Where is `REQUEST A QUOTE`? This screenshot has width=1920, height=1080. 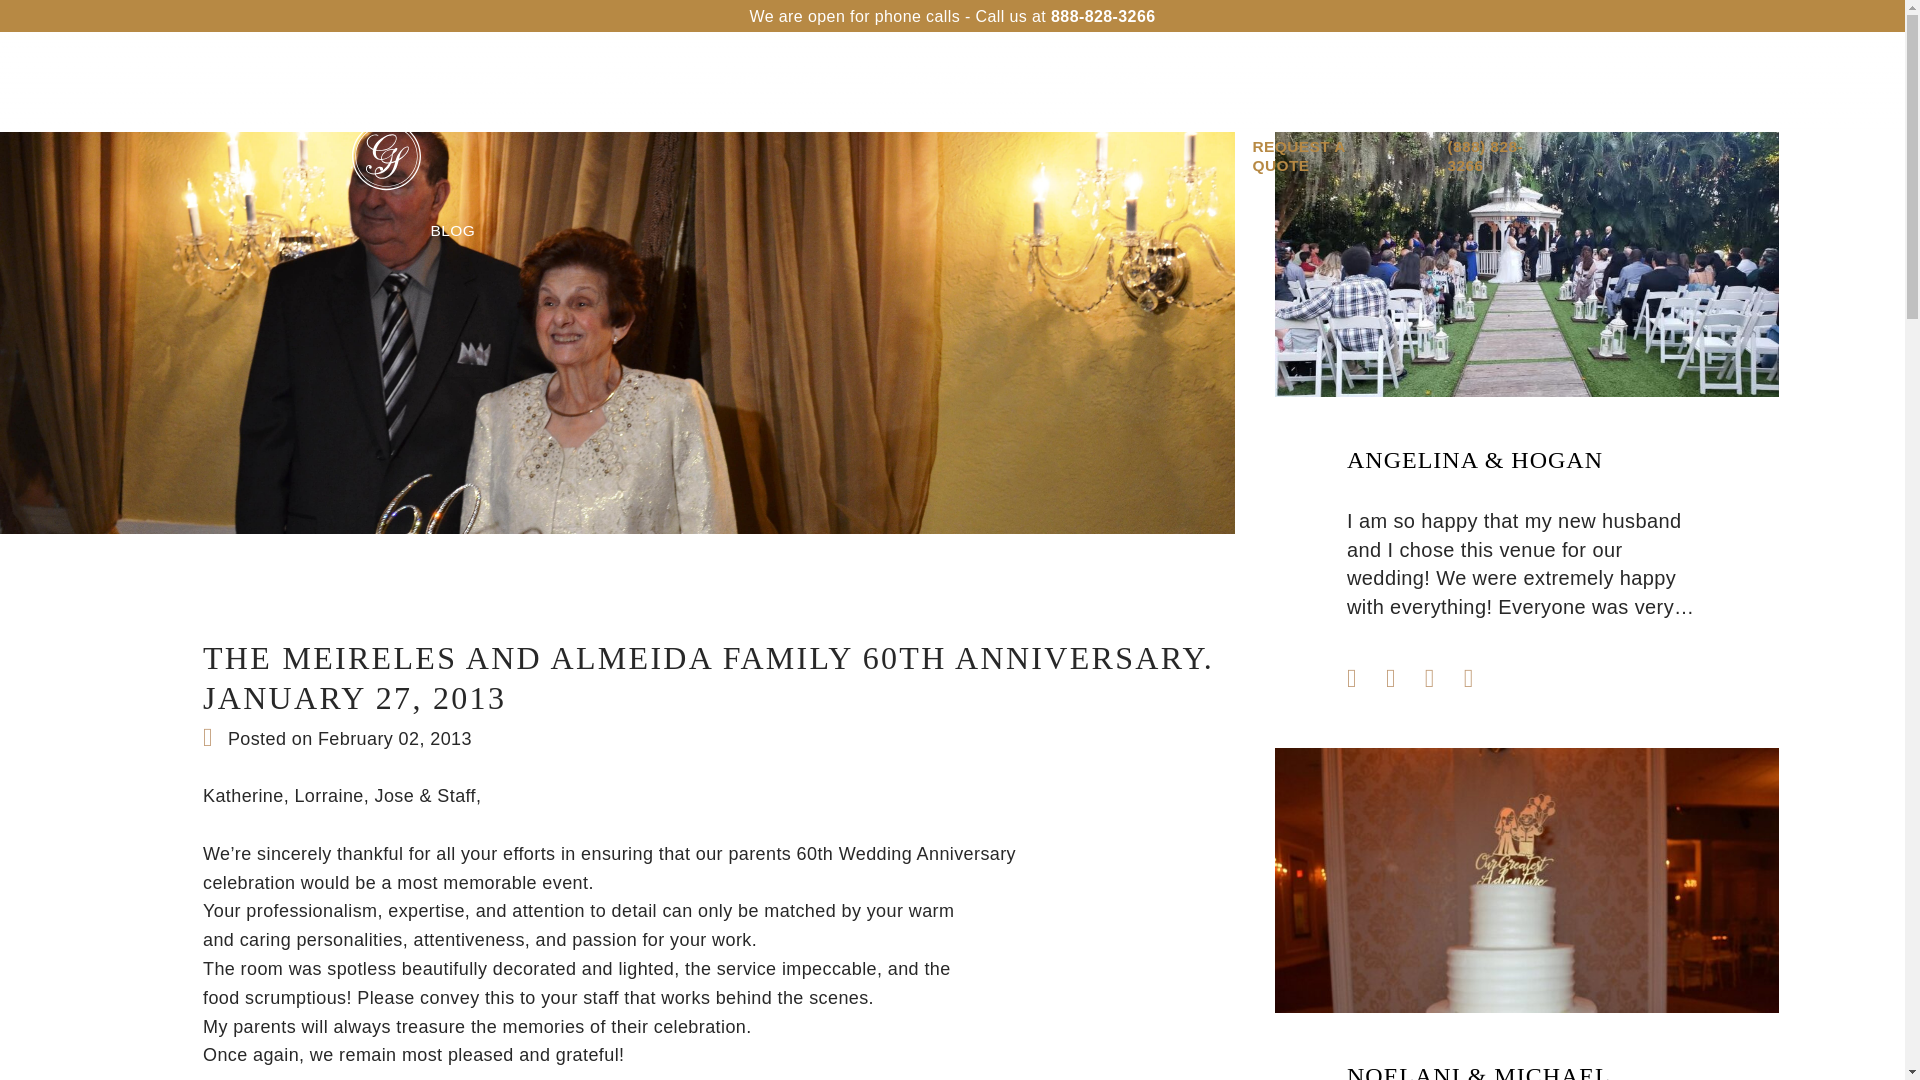
REQUEST A QUOTE is located at coordinates (1325, 156).